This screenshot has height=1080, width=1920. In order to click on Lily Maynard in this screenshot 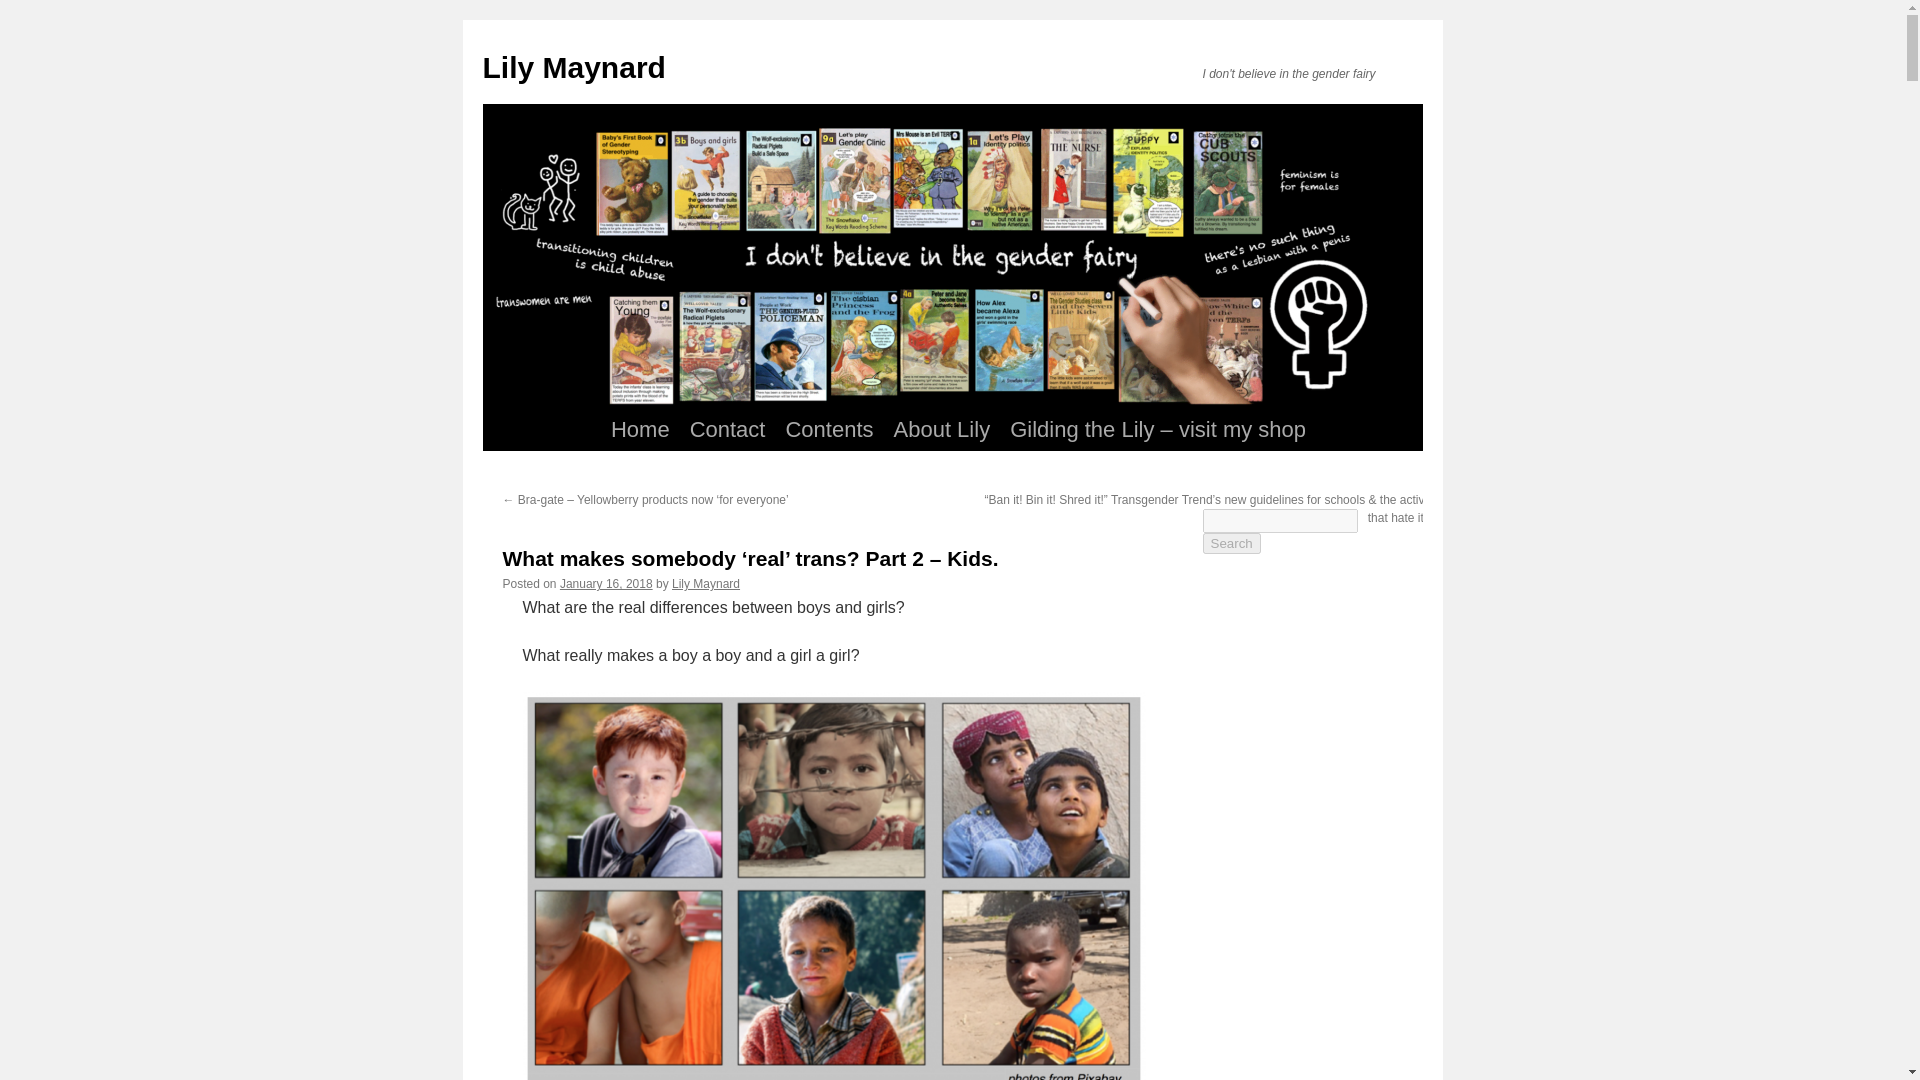, I will do `click(572, 67)`.